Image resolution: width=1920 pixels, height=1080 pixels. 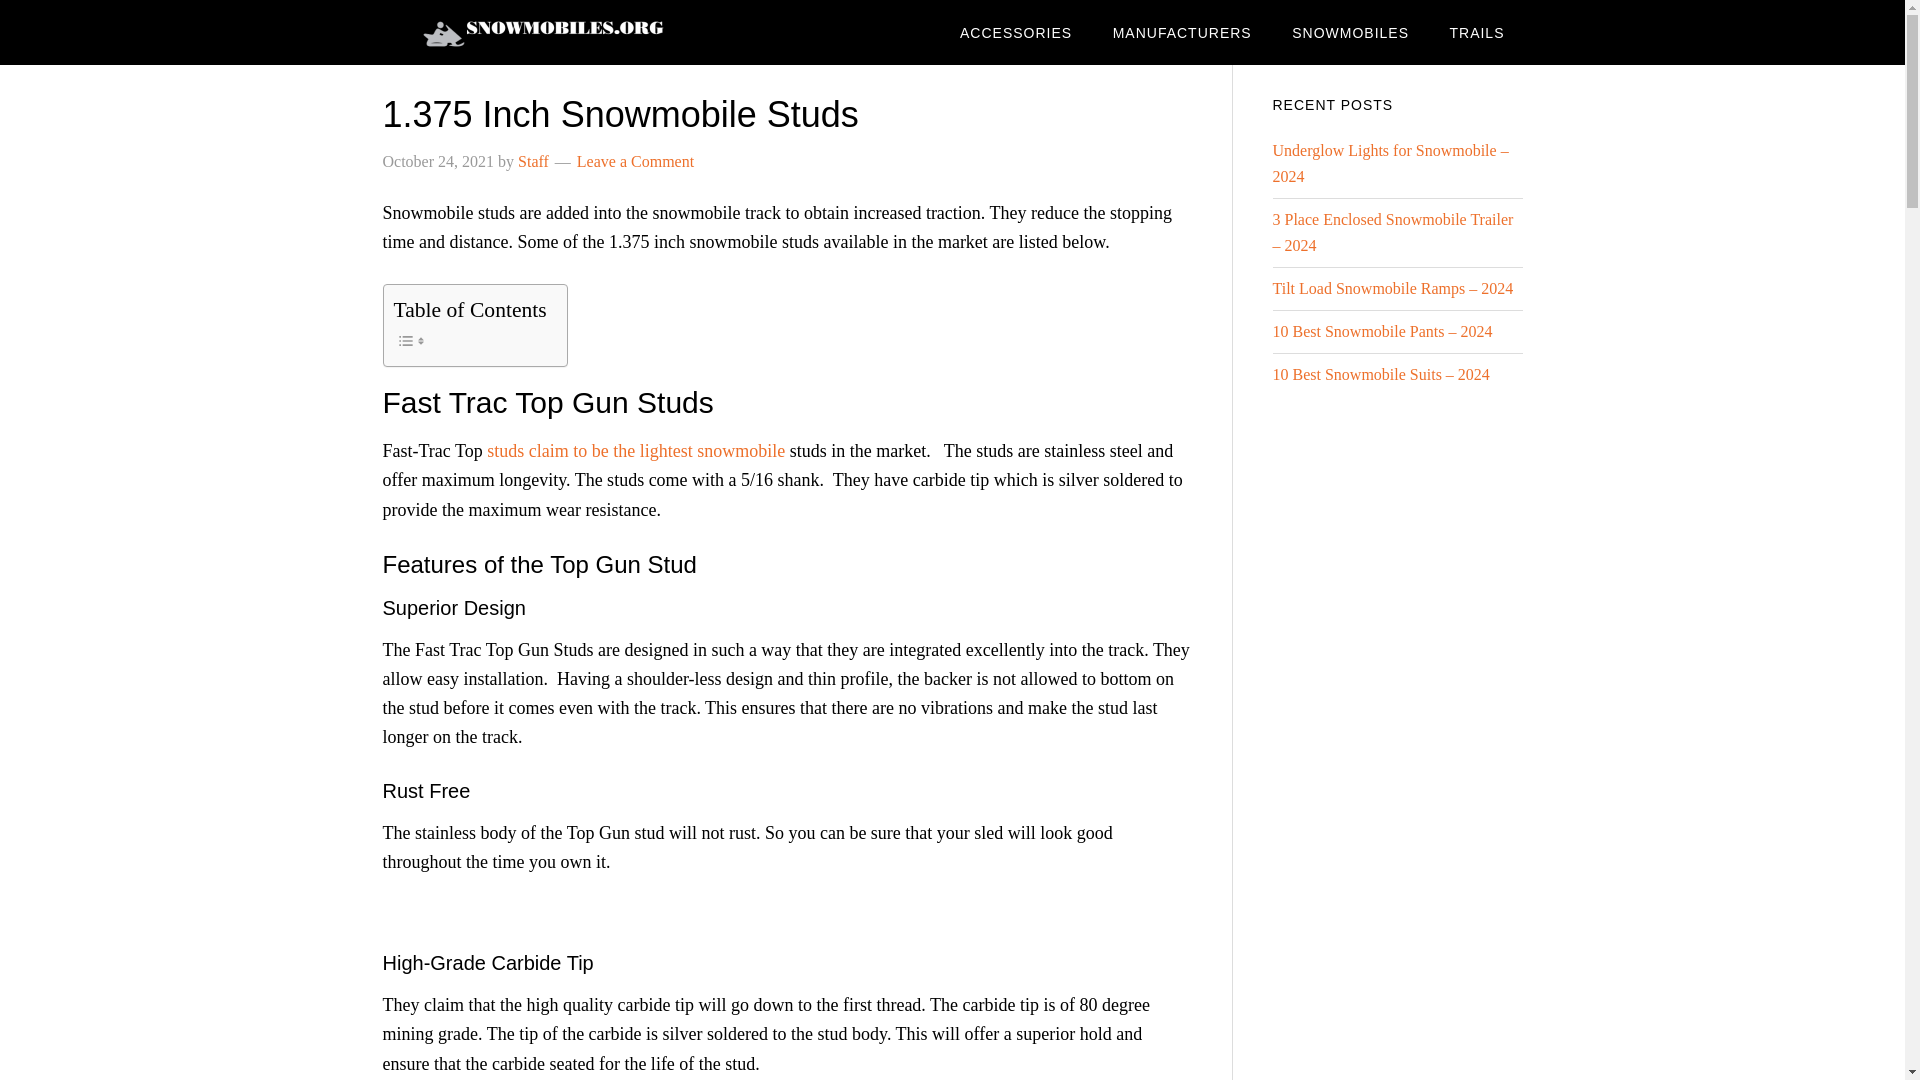 I want to click on studs claim to be the lightest snowmobile, so click(x=636, y=450).